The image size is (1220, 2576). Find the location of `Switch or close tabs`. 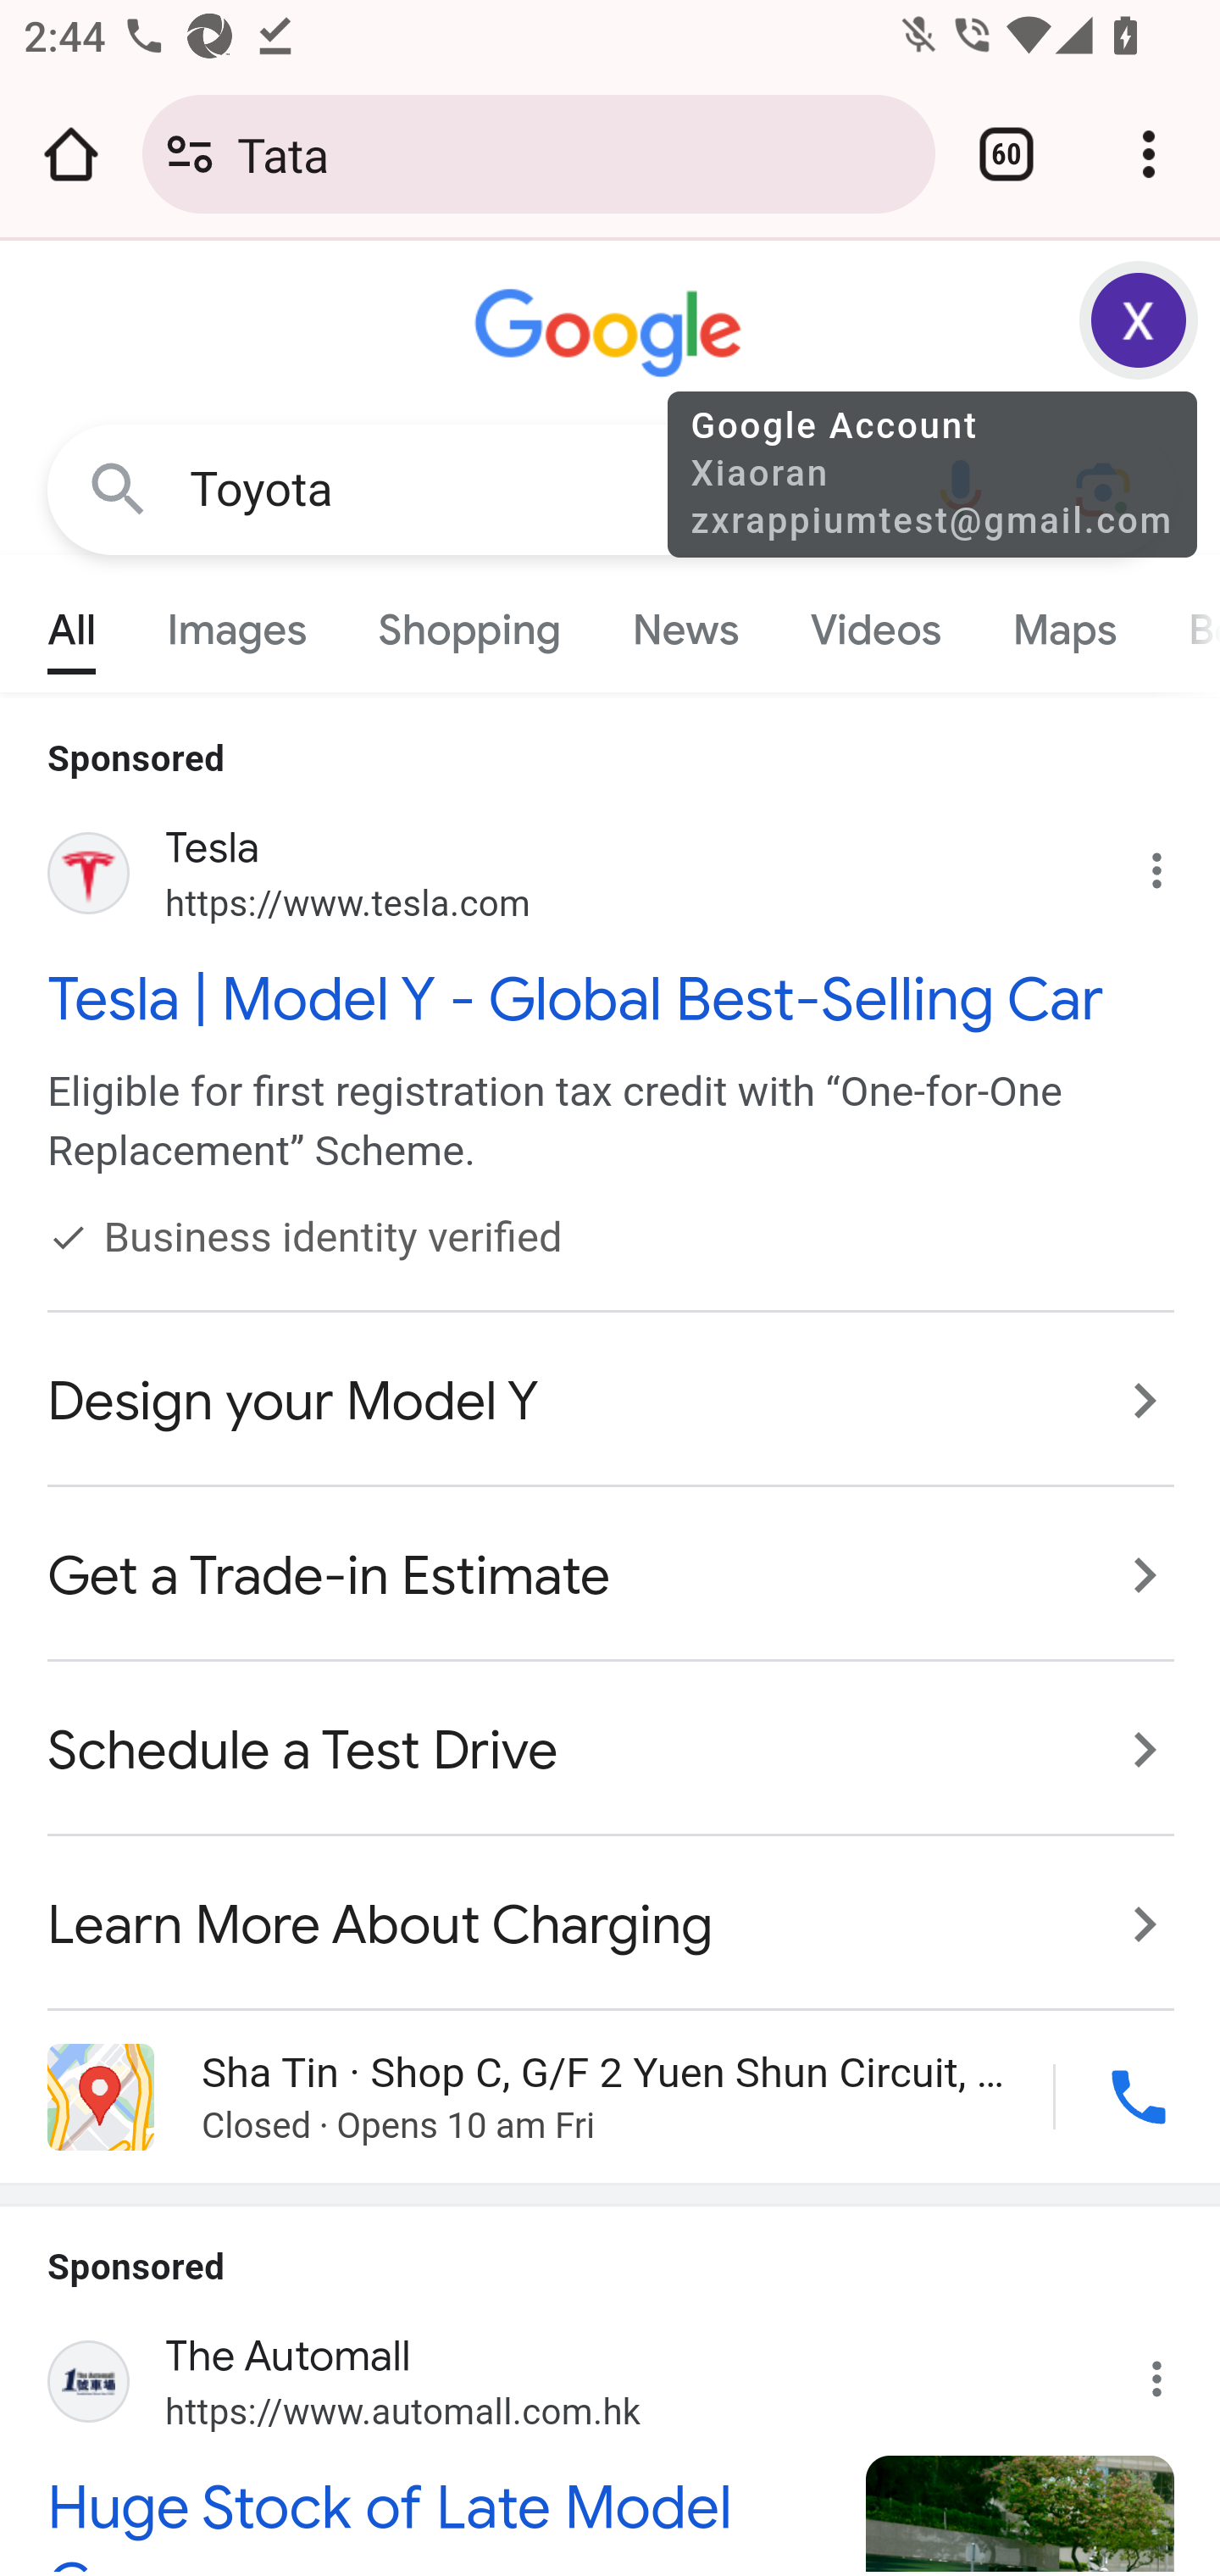

Switch or close tabs is located at coordinates (1006, 154).